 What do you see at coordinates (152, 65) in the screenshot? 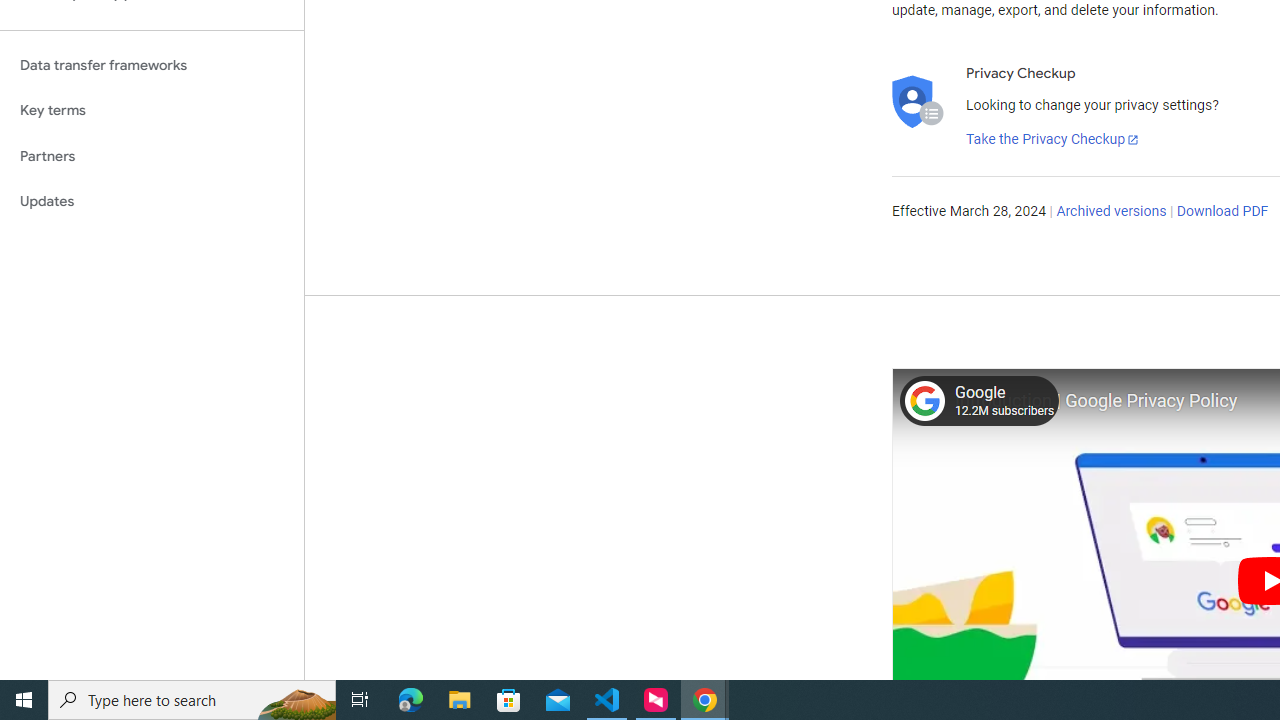
I see `Data transfer frameworks` at bounding box center [152, 65].